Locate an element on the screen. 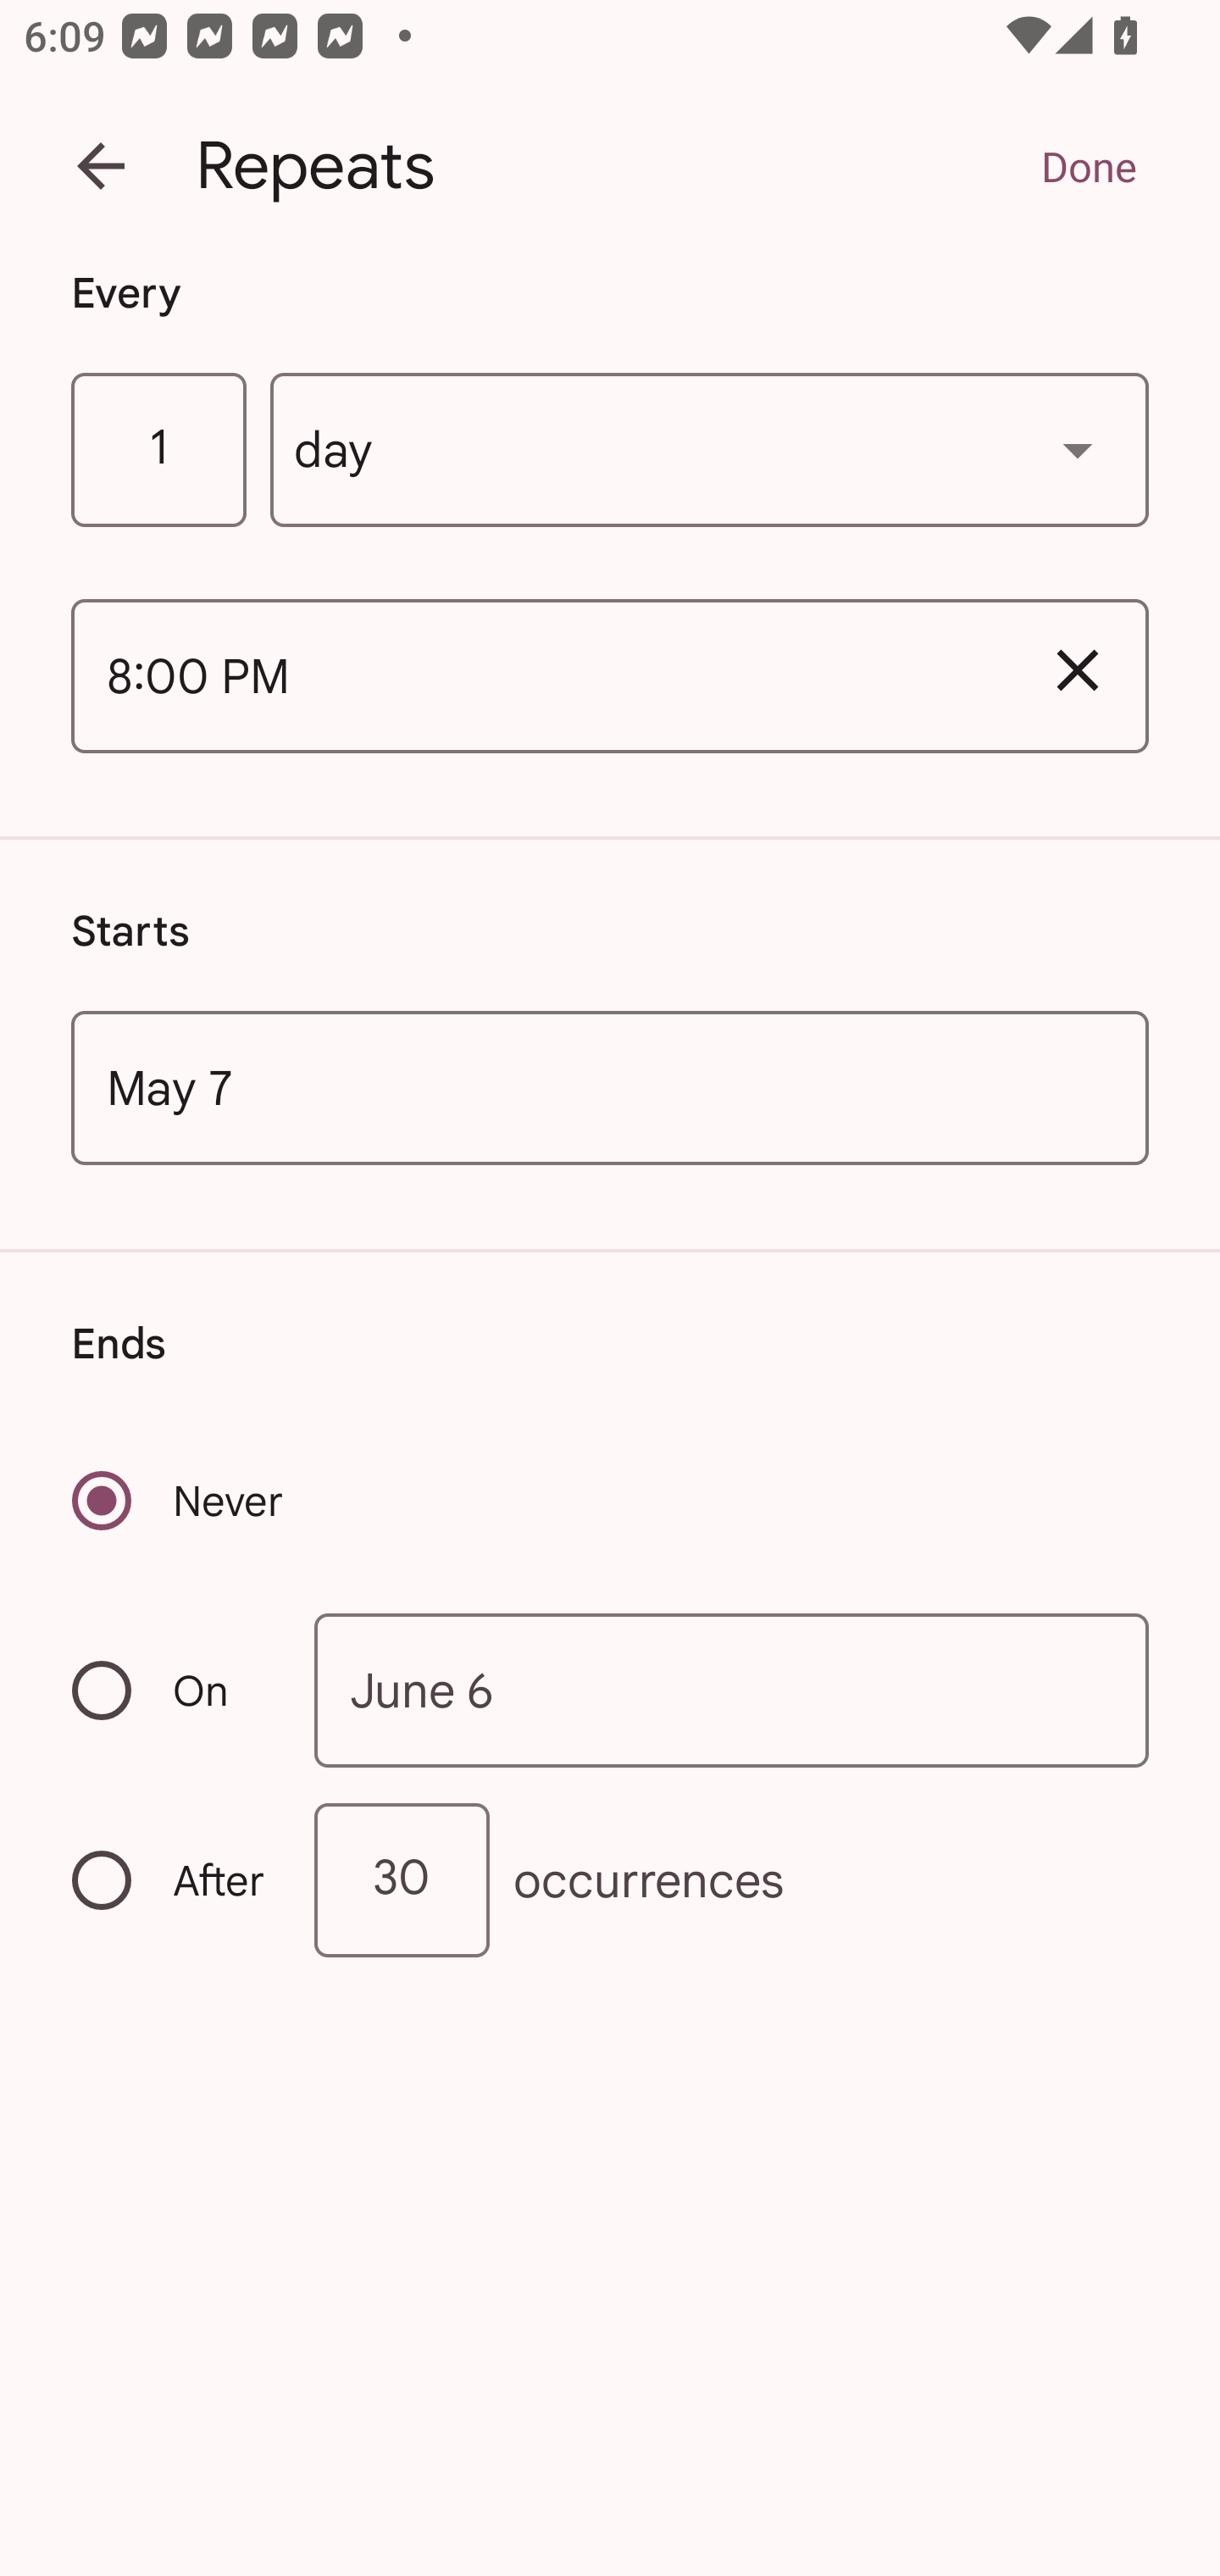 The image size is (1220, 2576). May 7 is located at coordinates (610, 1086).